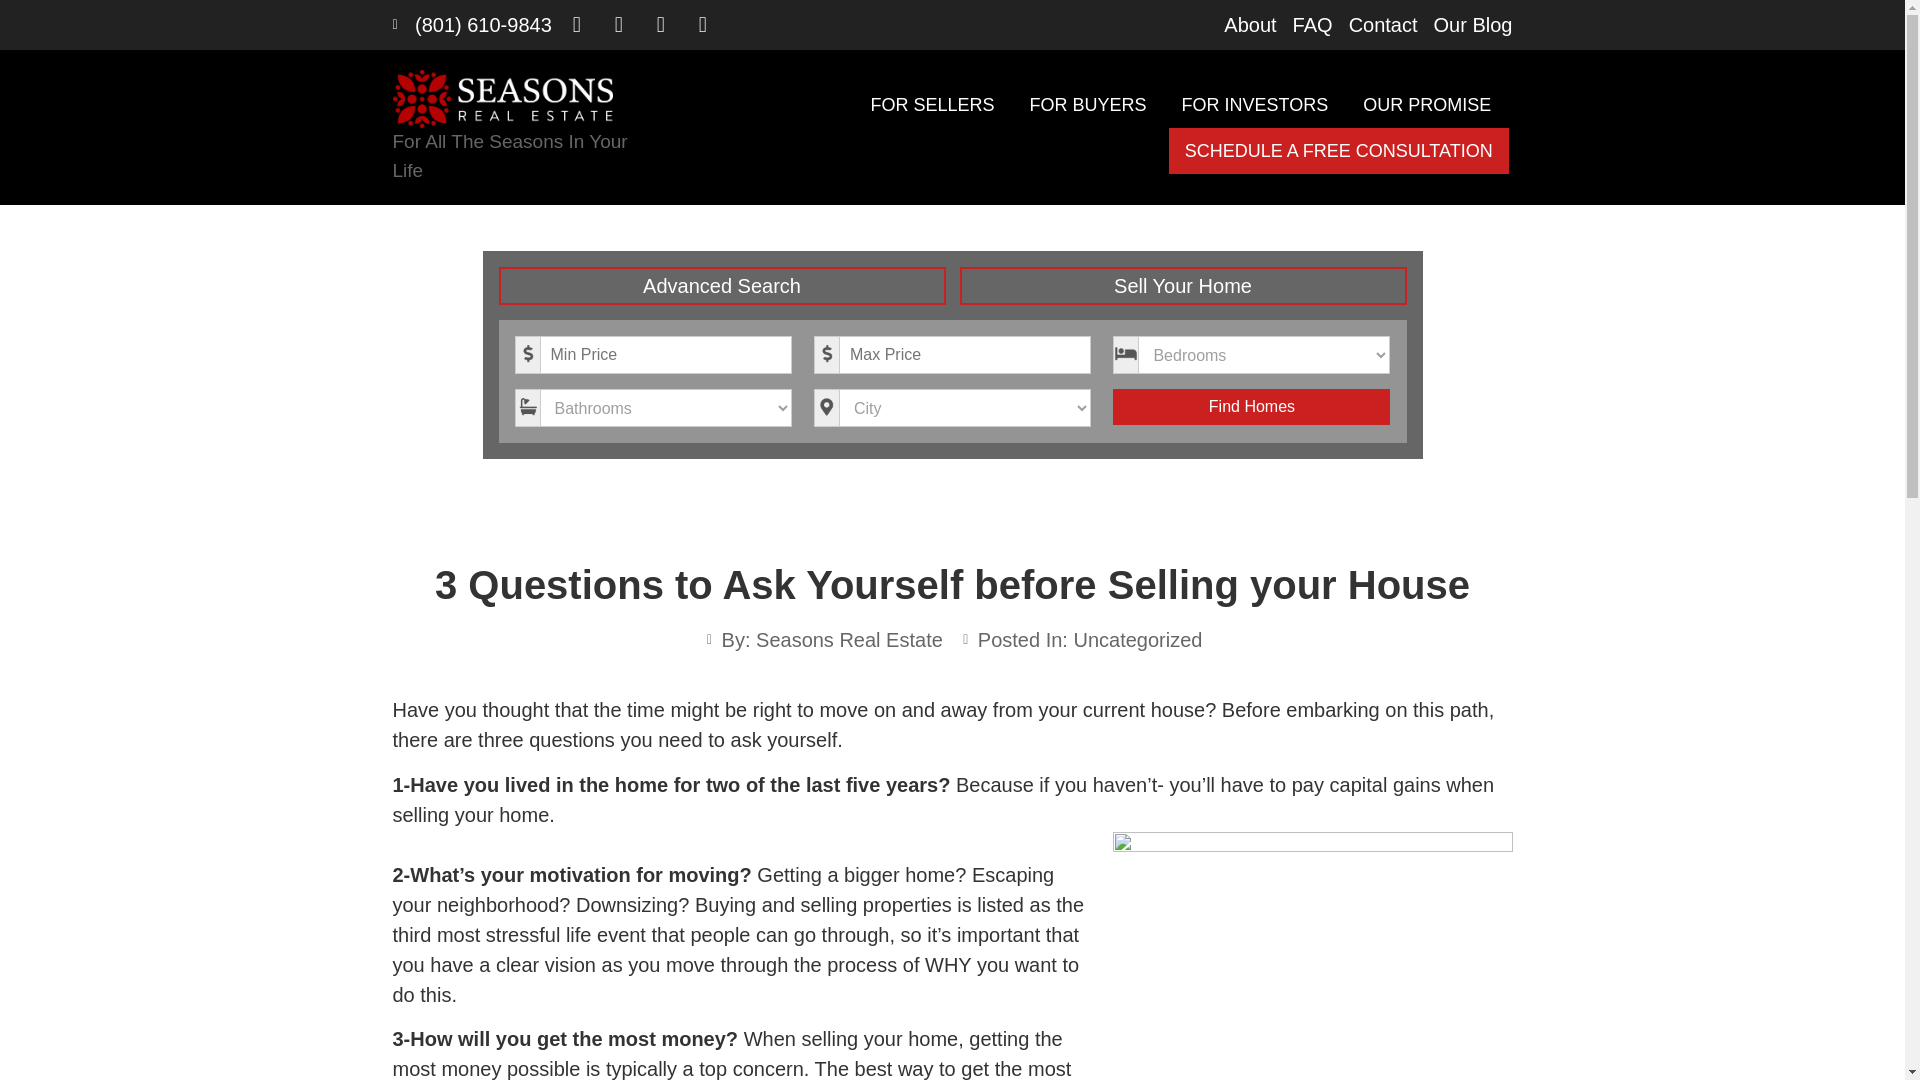  I want to click on About, so click(1250, 24).